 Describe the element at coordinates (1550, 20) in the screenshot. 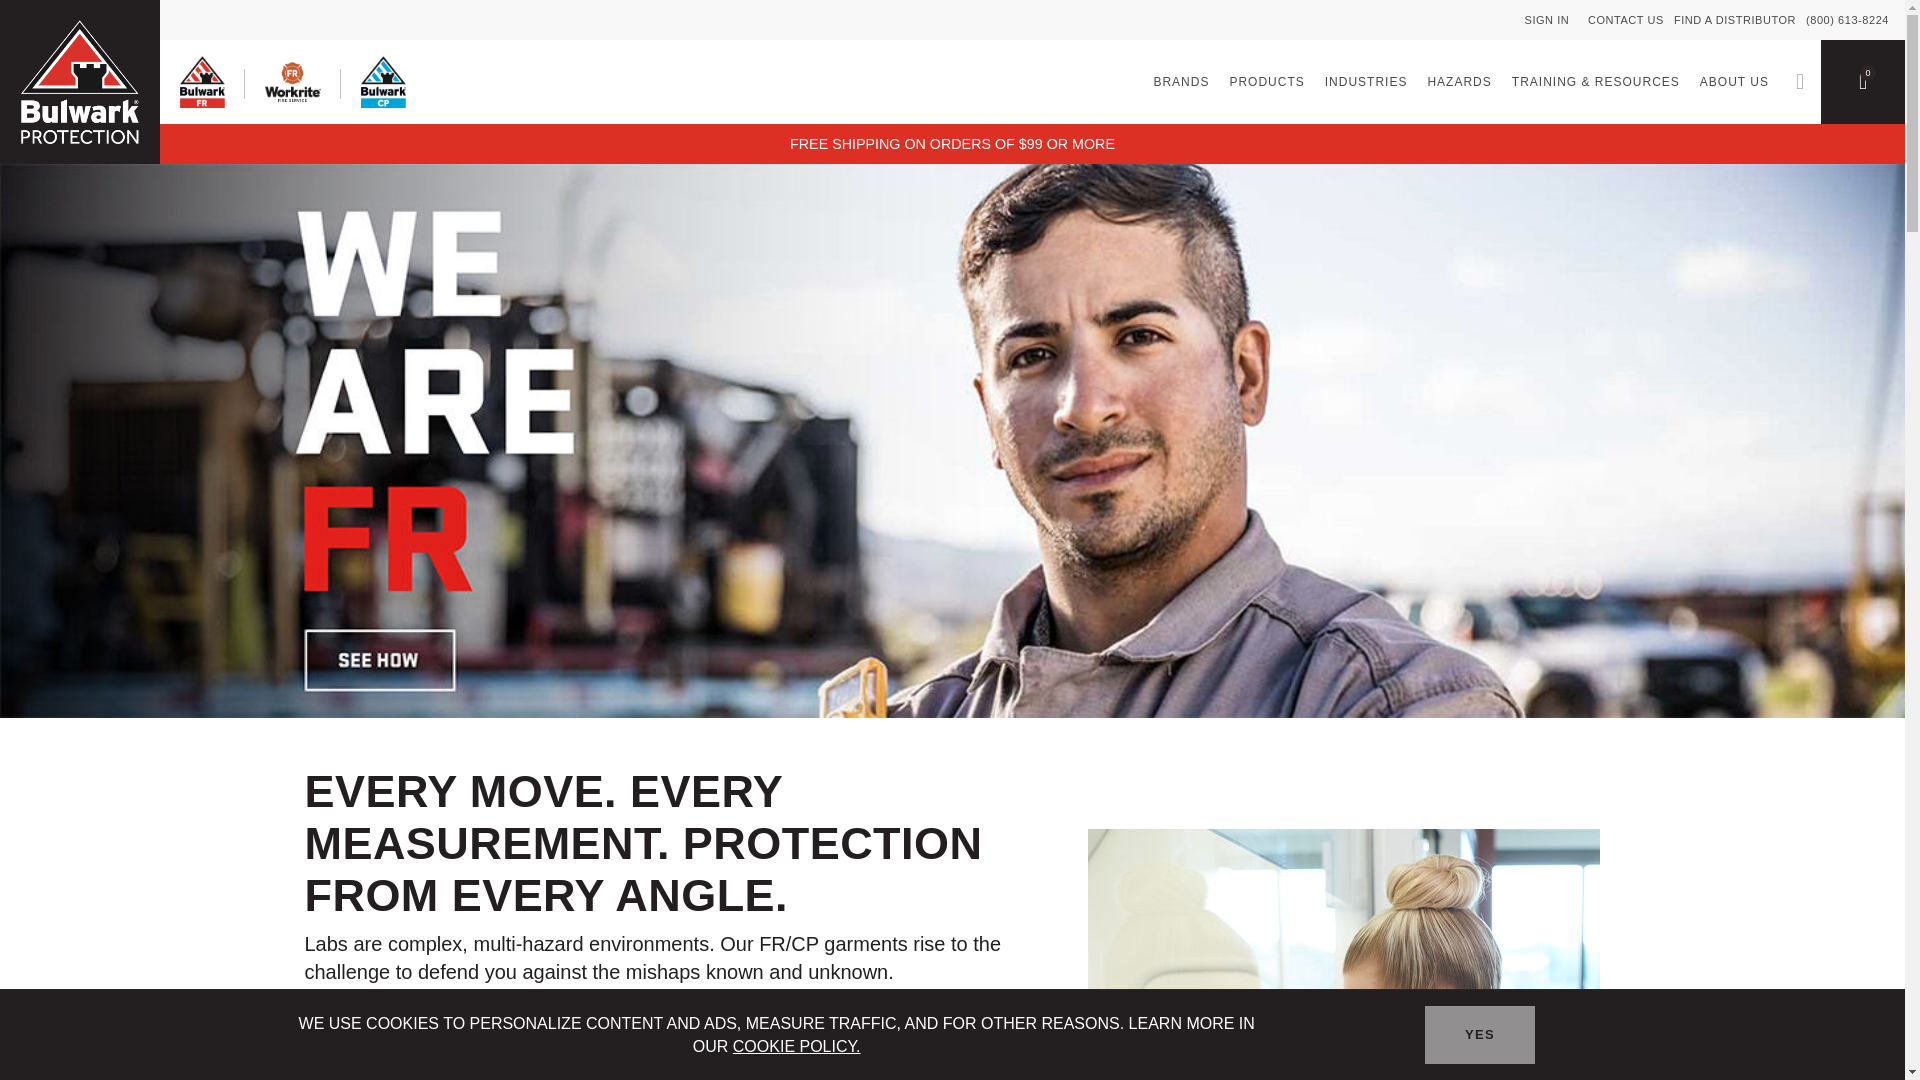

I see `SIGN IN` at that location.